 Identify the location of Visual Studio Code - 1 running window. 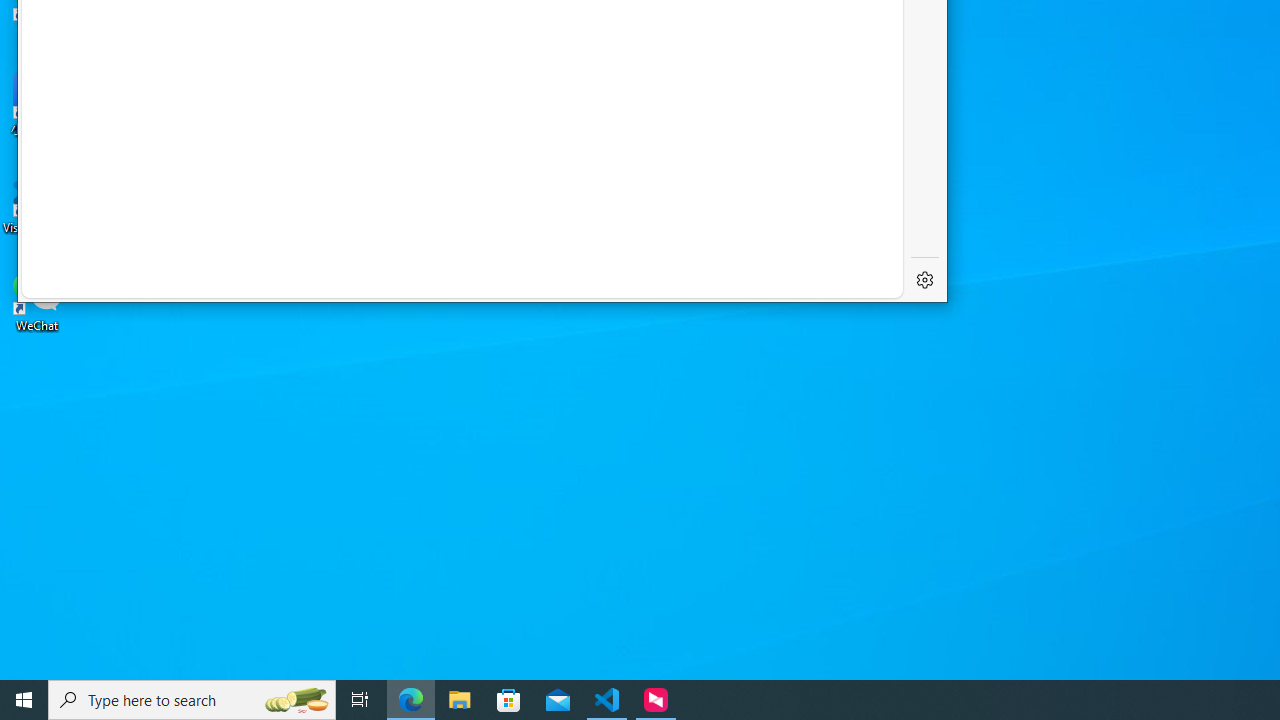
(607, 700).